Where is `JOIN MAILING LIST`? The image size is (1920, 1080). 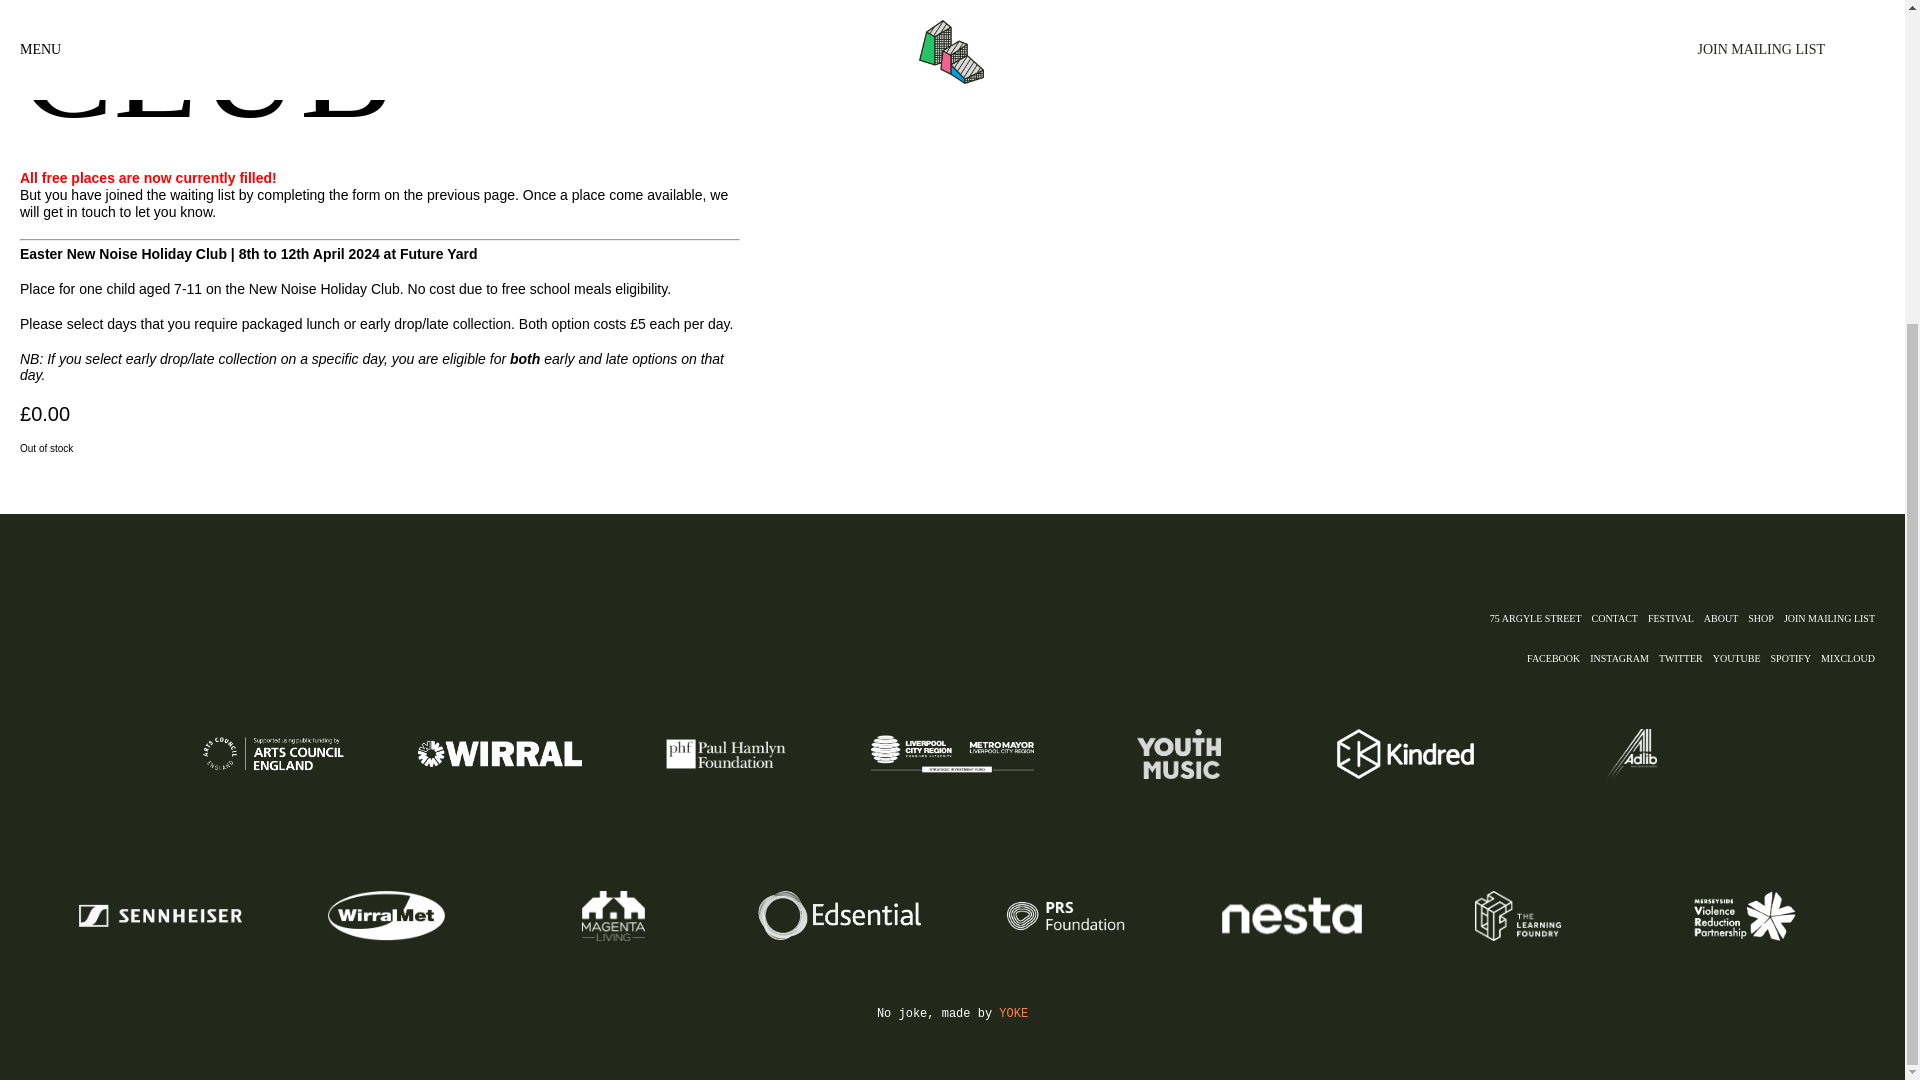
JOIN MAILING LIST is located at coordinates (1834, 619).